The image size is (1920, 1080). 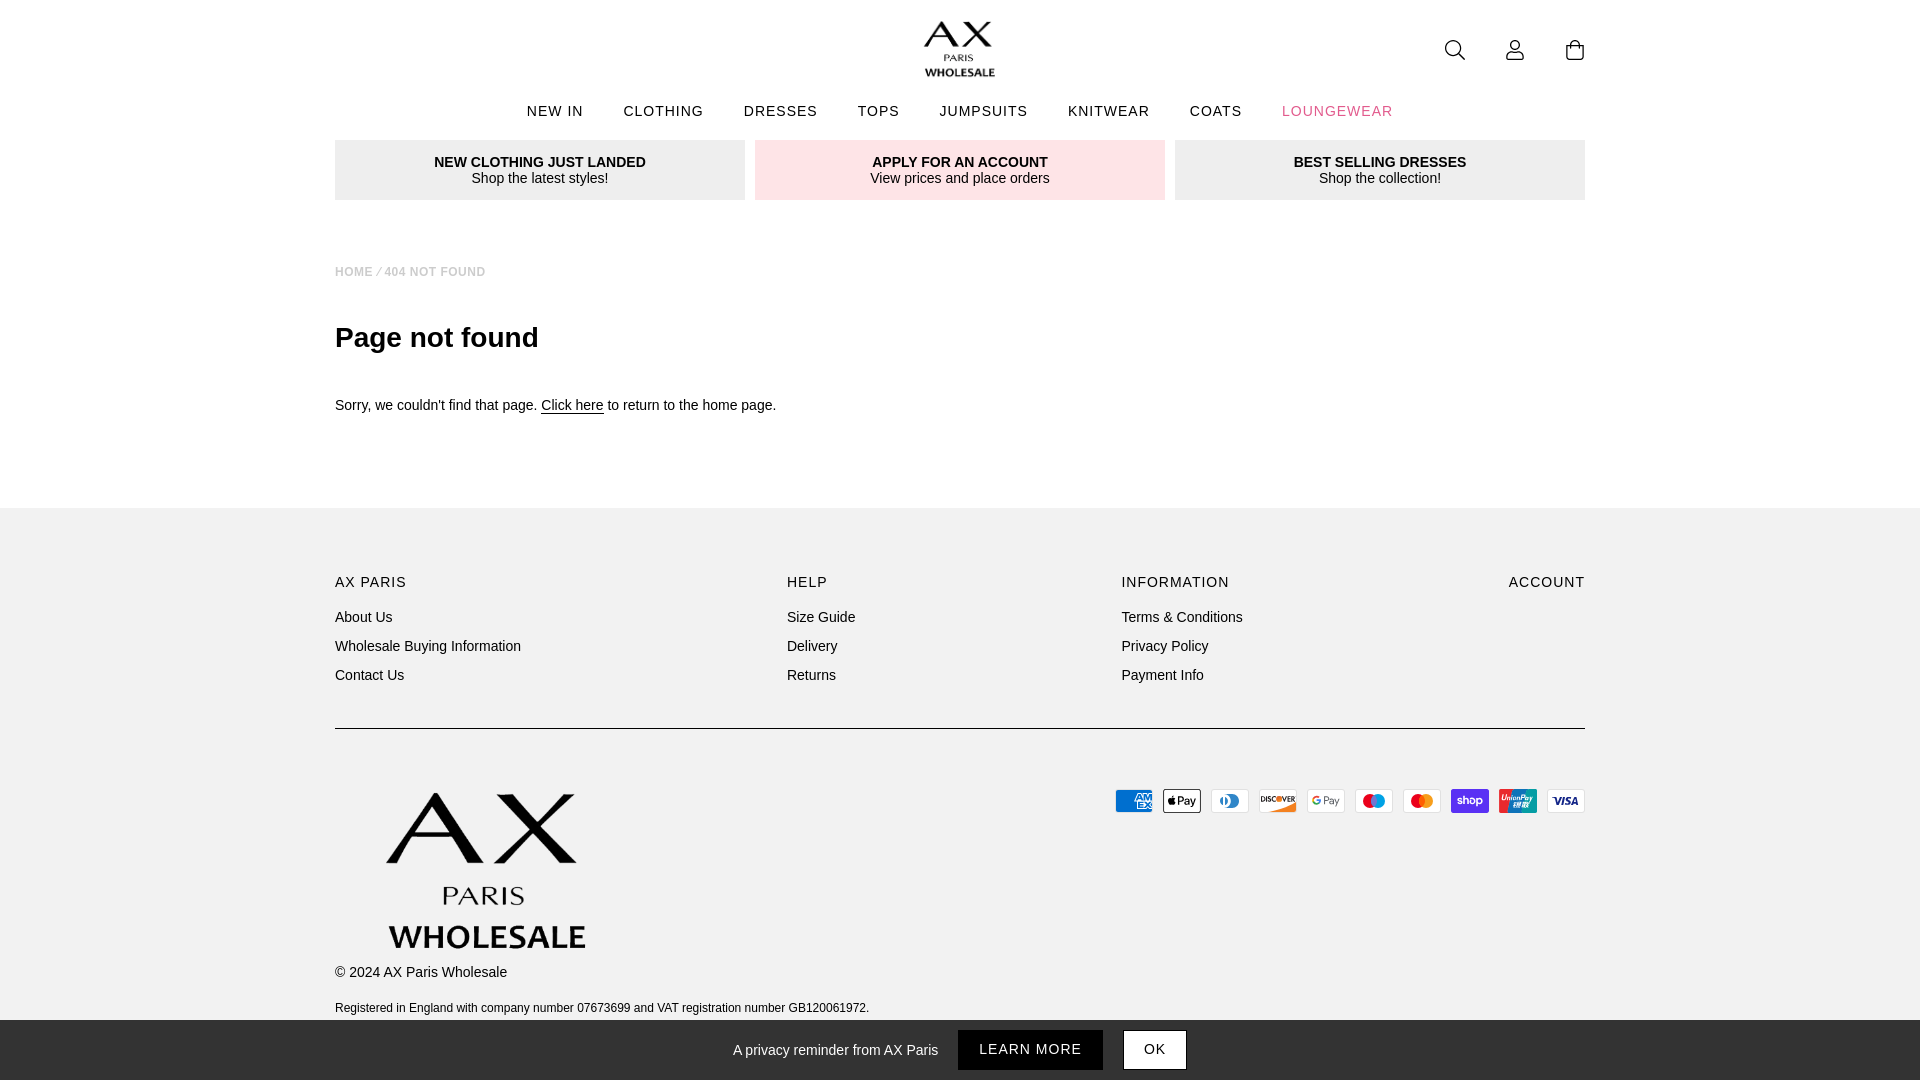 I want to click on Mastercard, so click(x=1422, y=801).